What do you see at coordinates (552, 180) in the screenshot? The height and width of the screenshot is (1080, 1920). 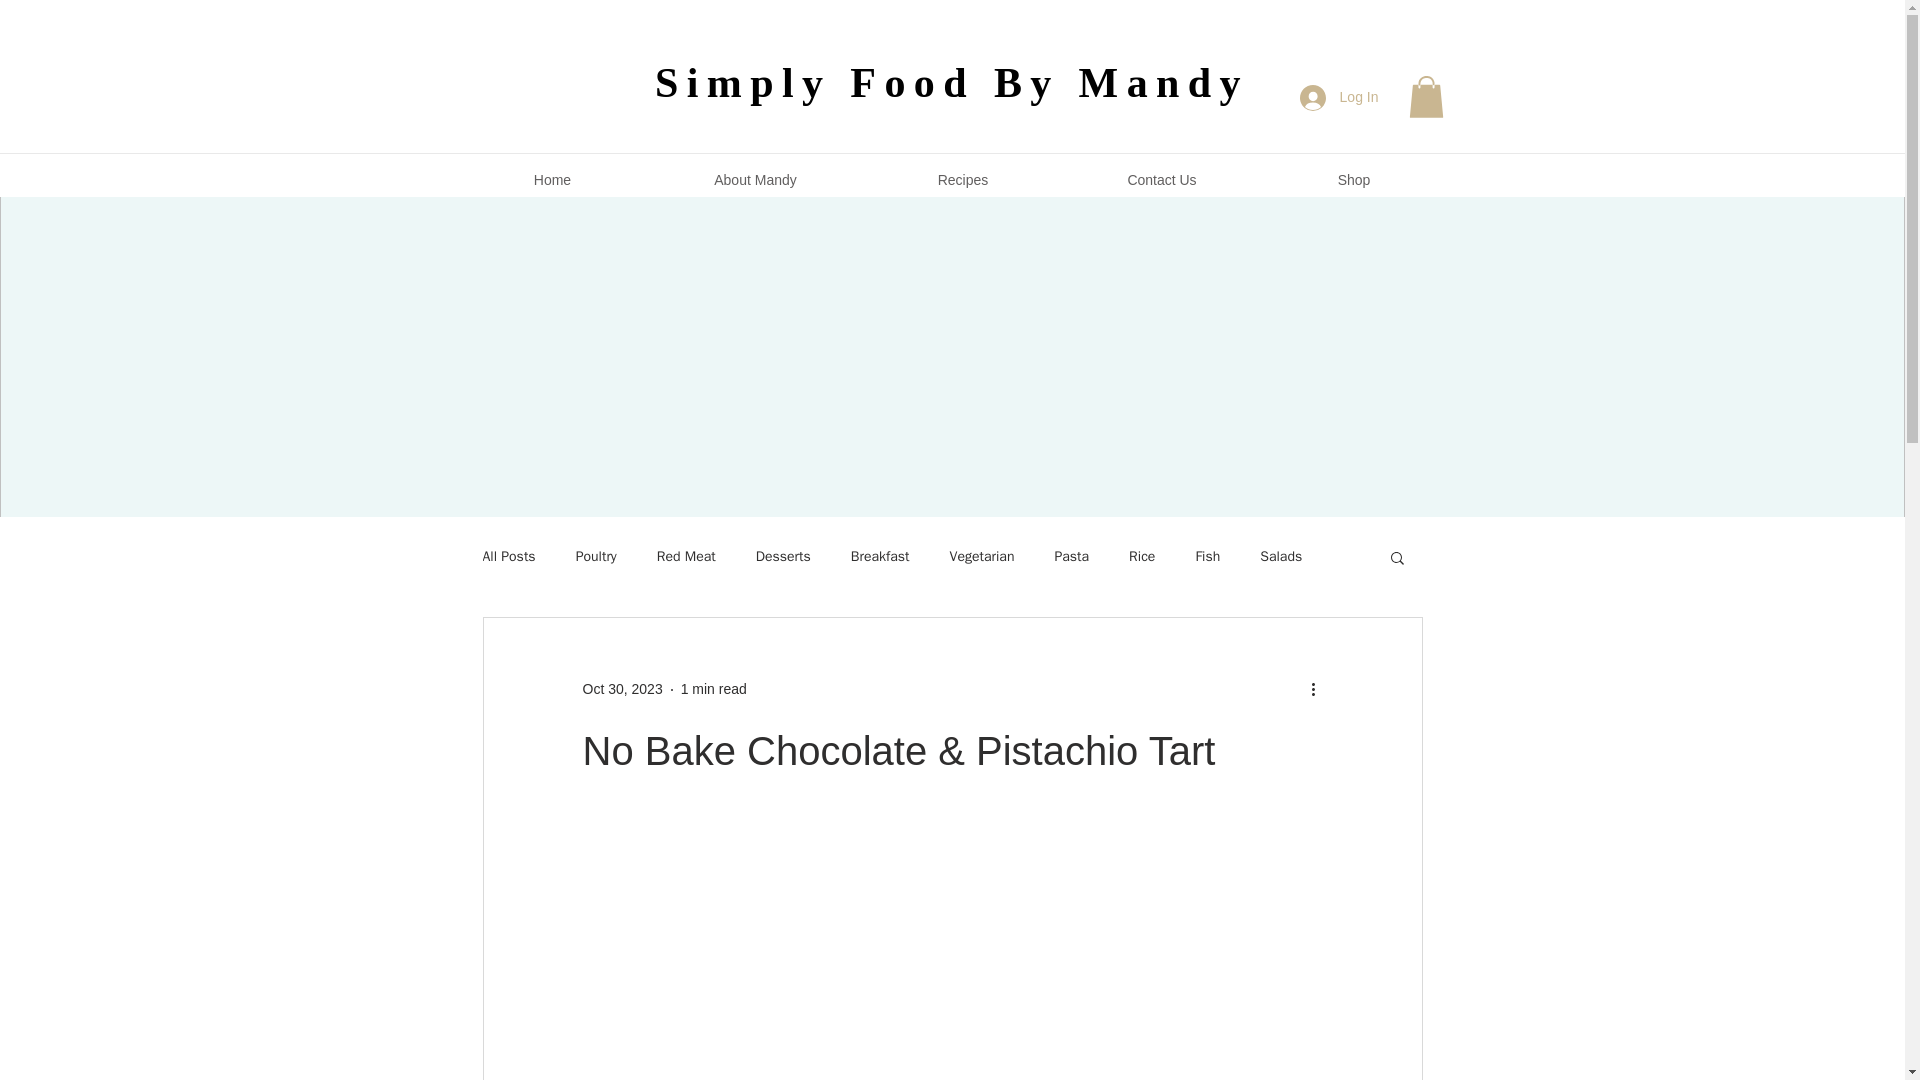 I see `Home` at bounding box center [552, 180].